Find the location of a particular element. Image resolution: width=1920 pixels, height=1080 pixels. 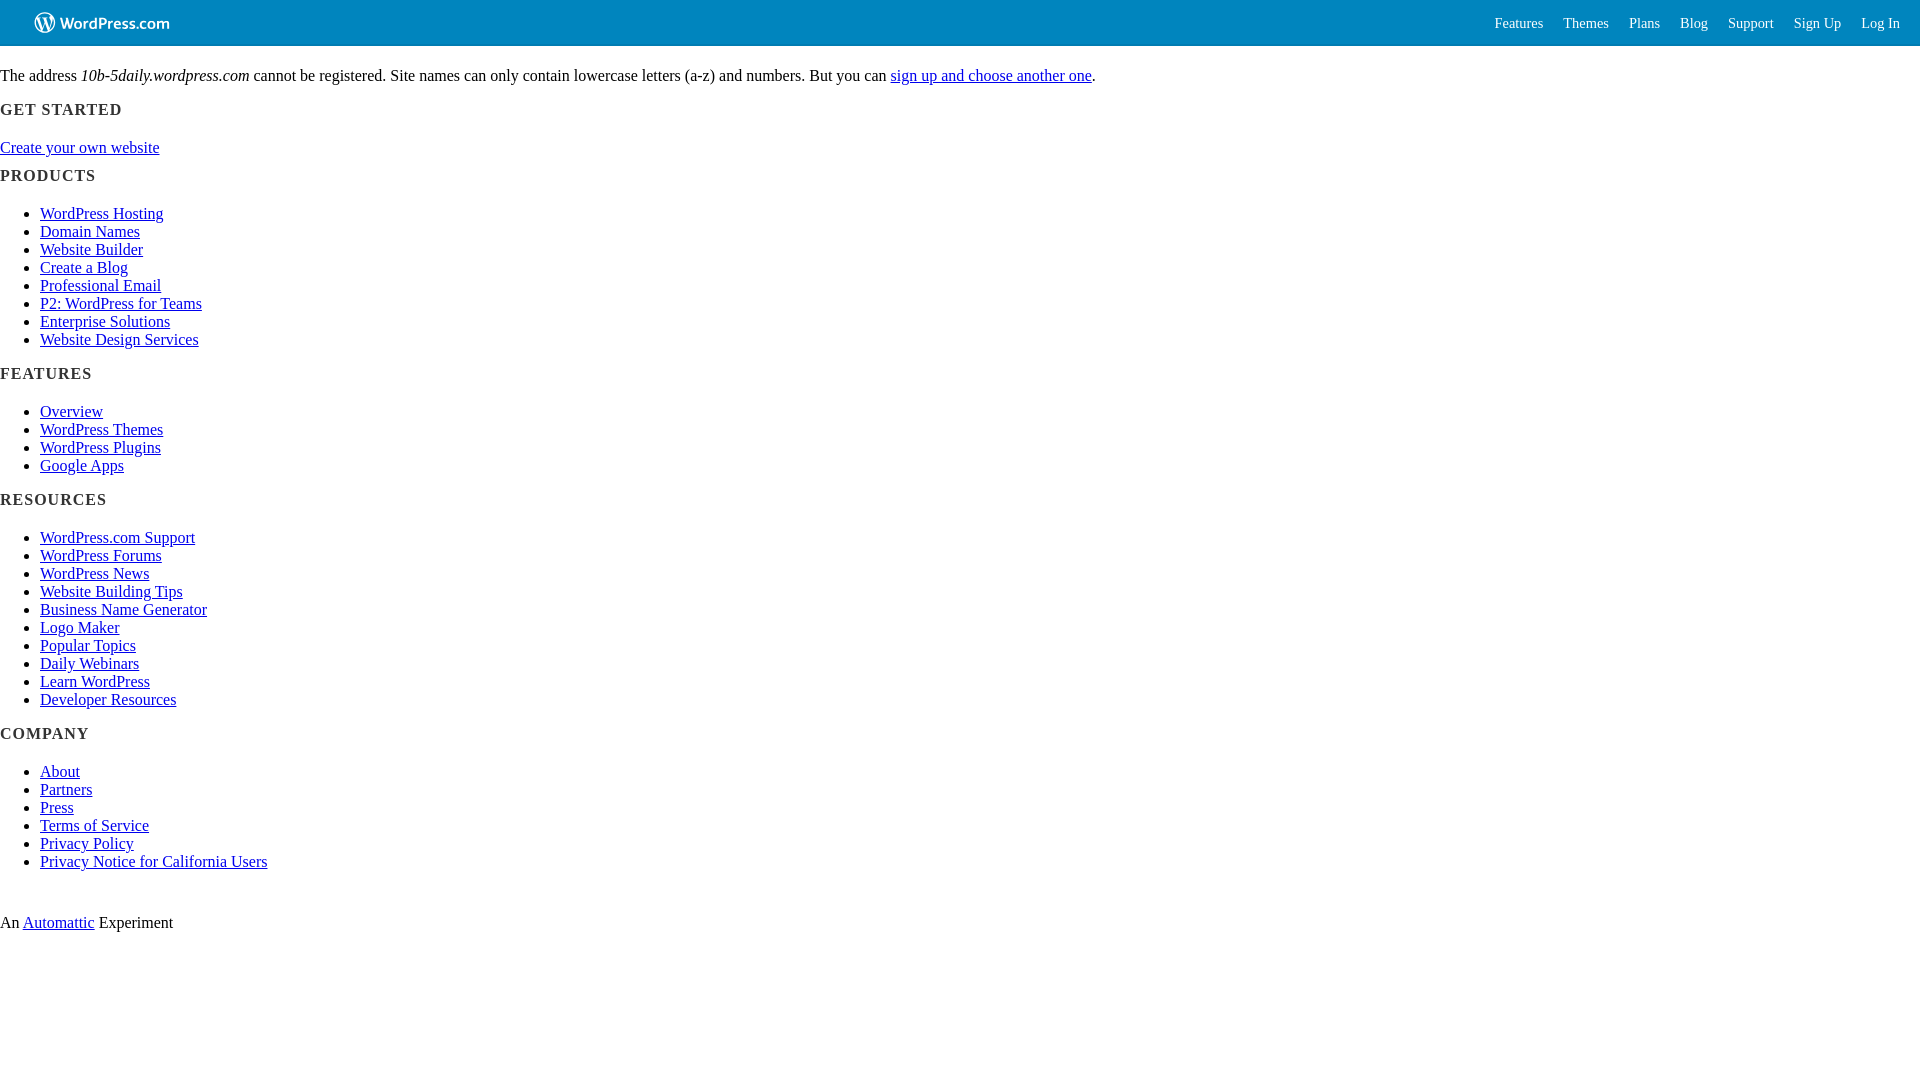

About is located at coordinates (60, 772).